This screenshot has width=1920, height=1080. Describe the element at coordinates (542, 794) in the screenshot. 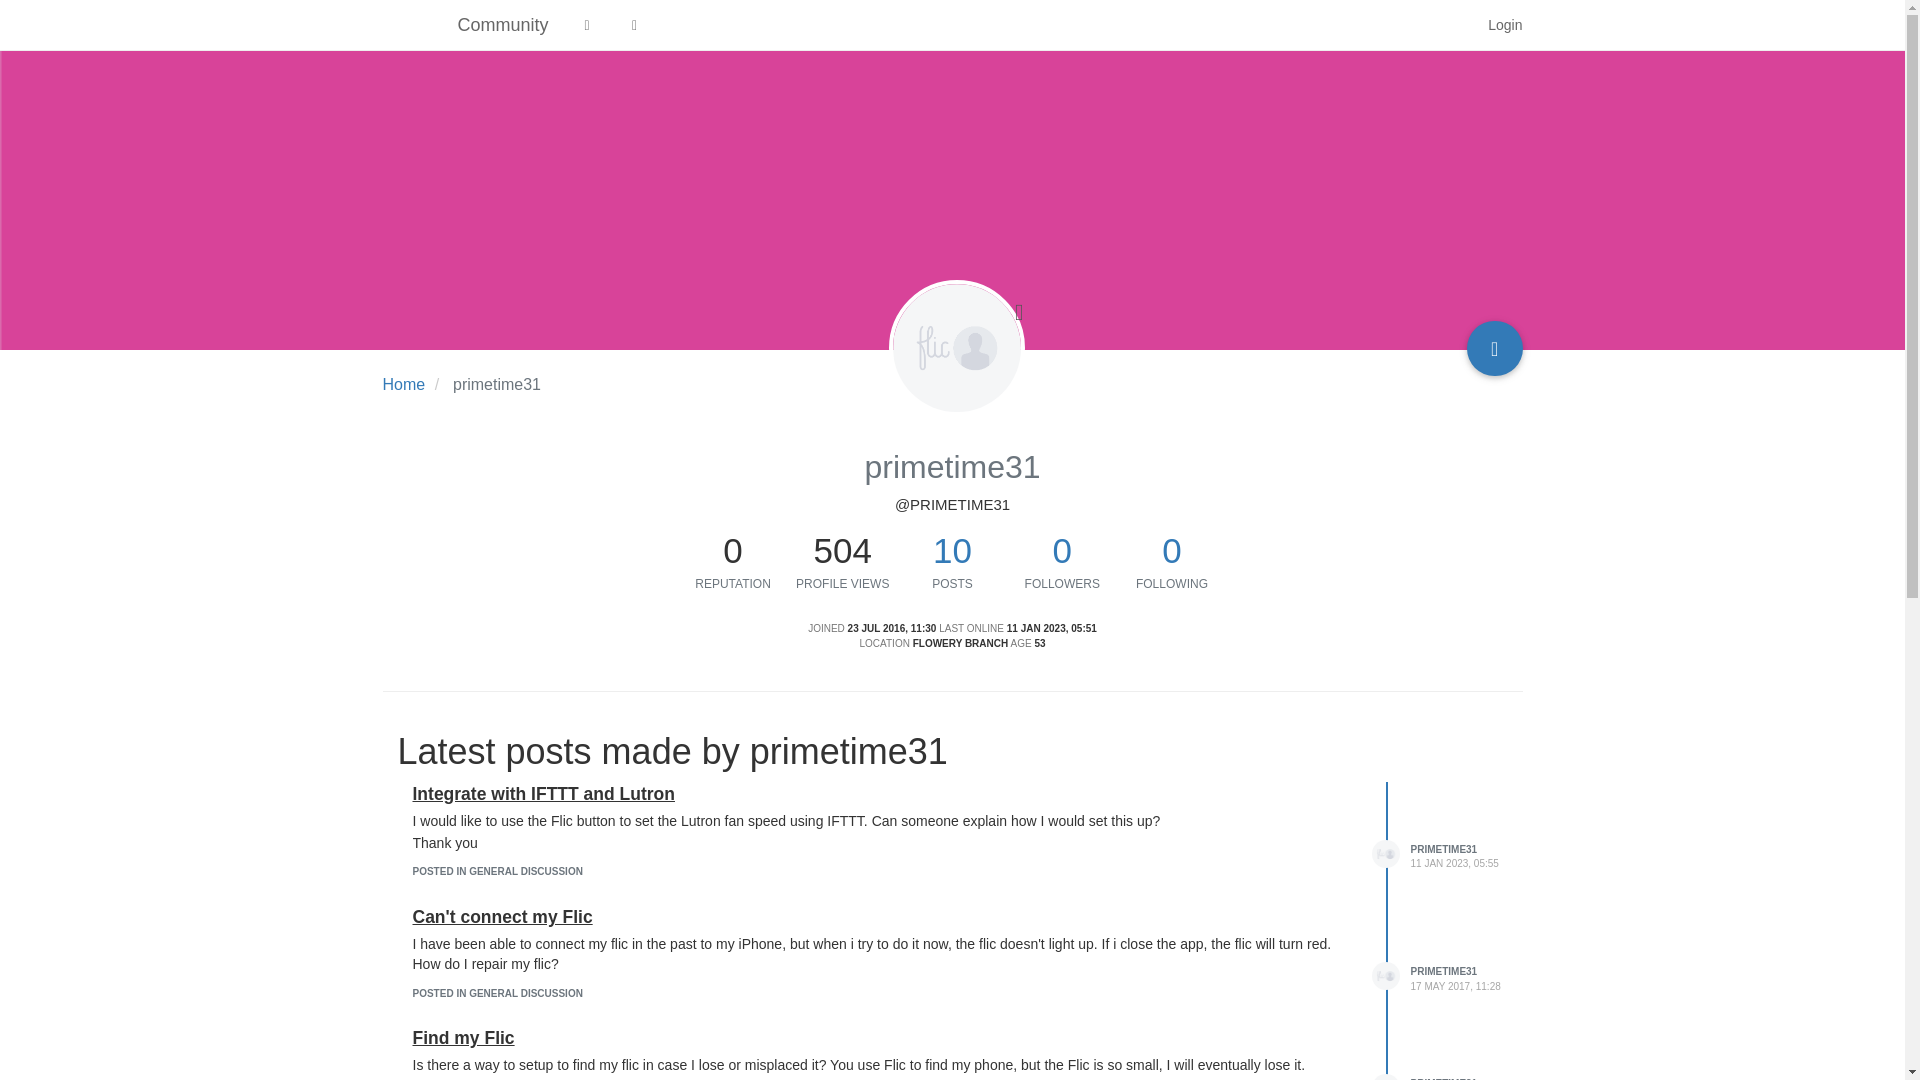

I see `Integrate with IFTTT and Lutron` at that location.